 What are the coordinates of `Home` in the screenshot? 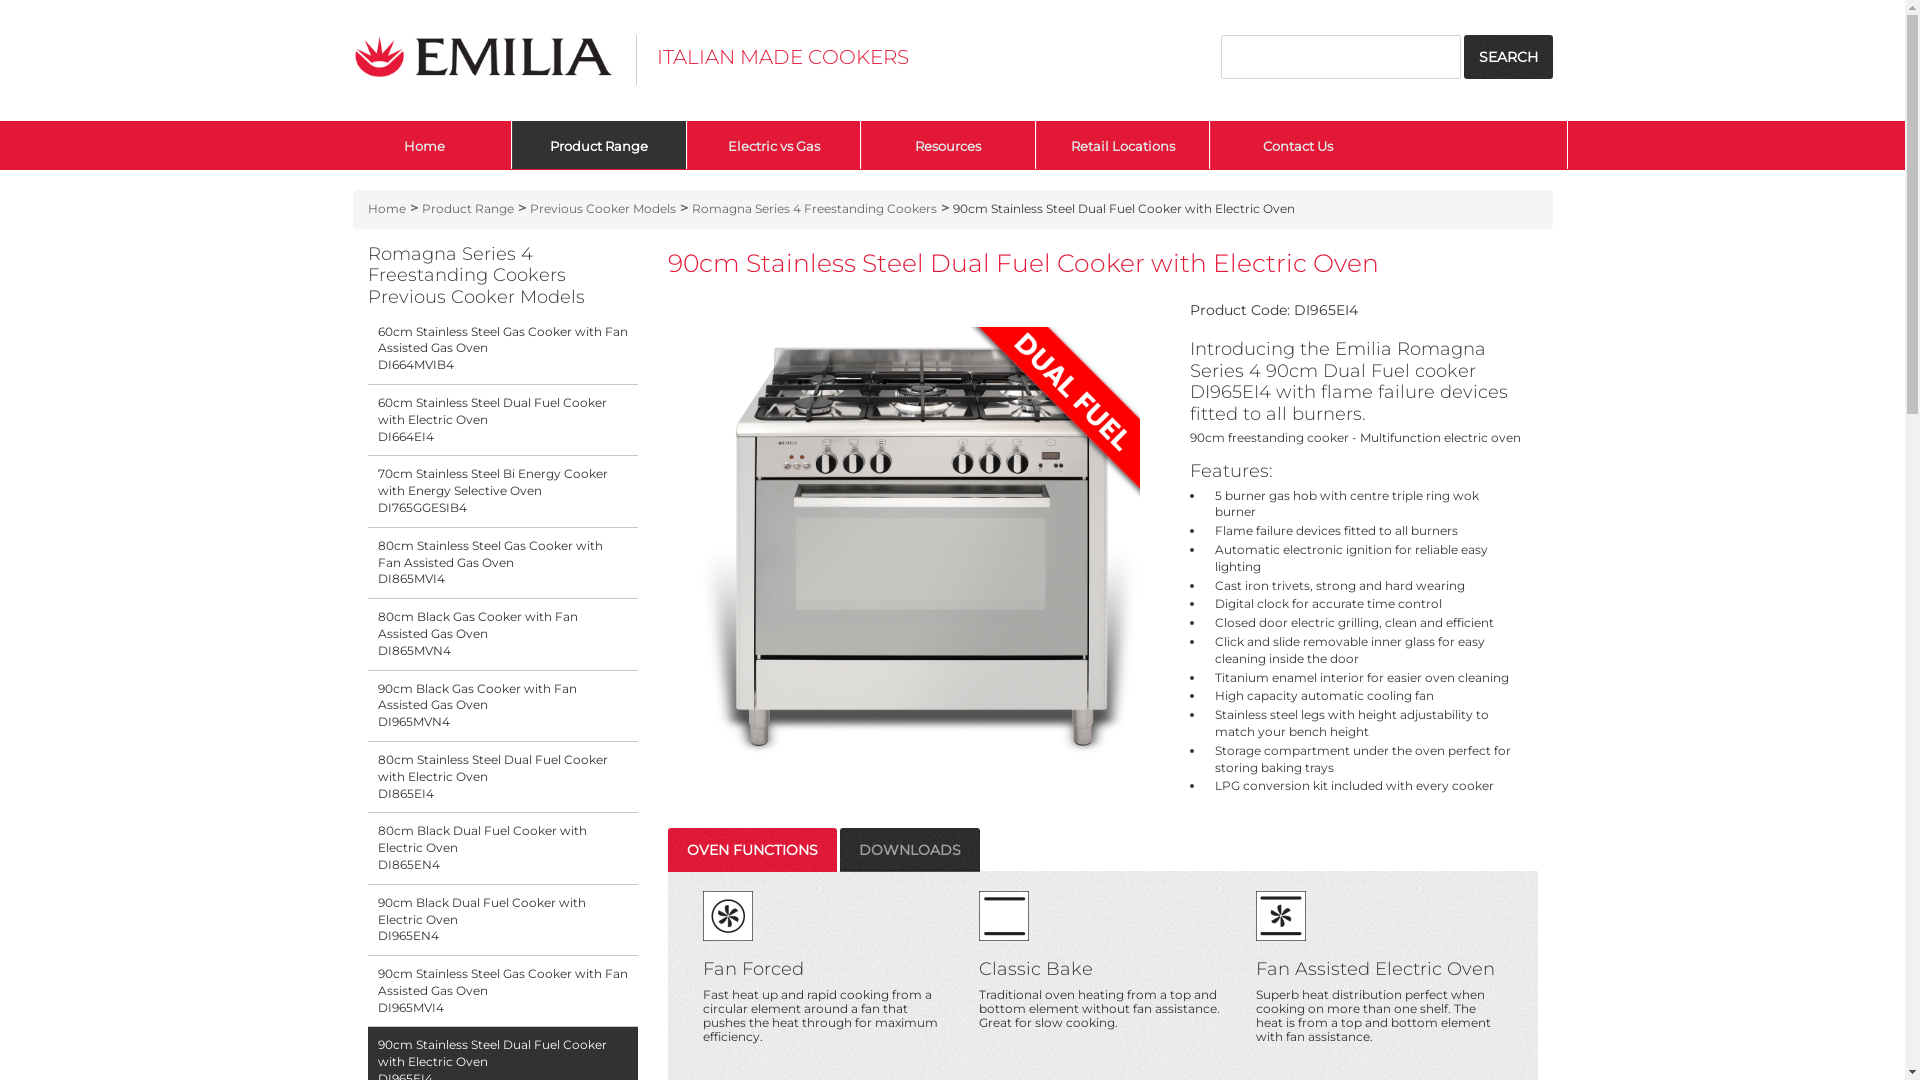 It's located at (387, 208).